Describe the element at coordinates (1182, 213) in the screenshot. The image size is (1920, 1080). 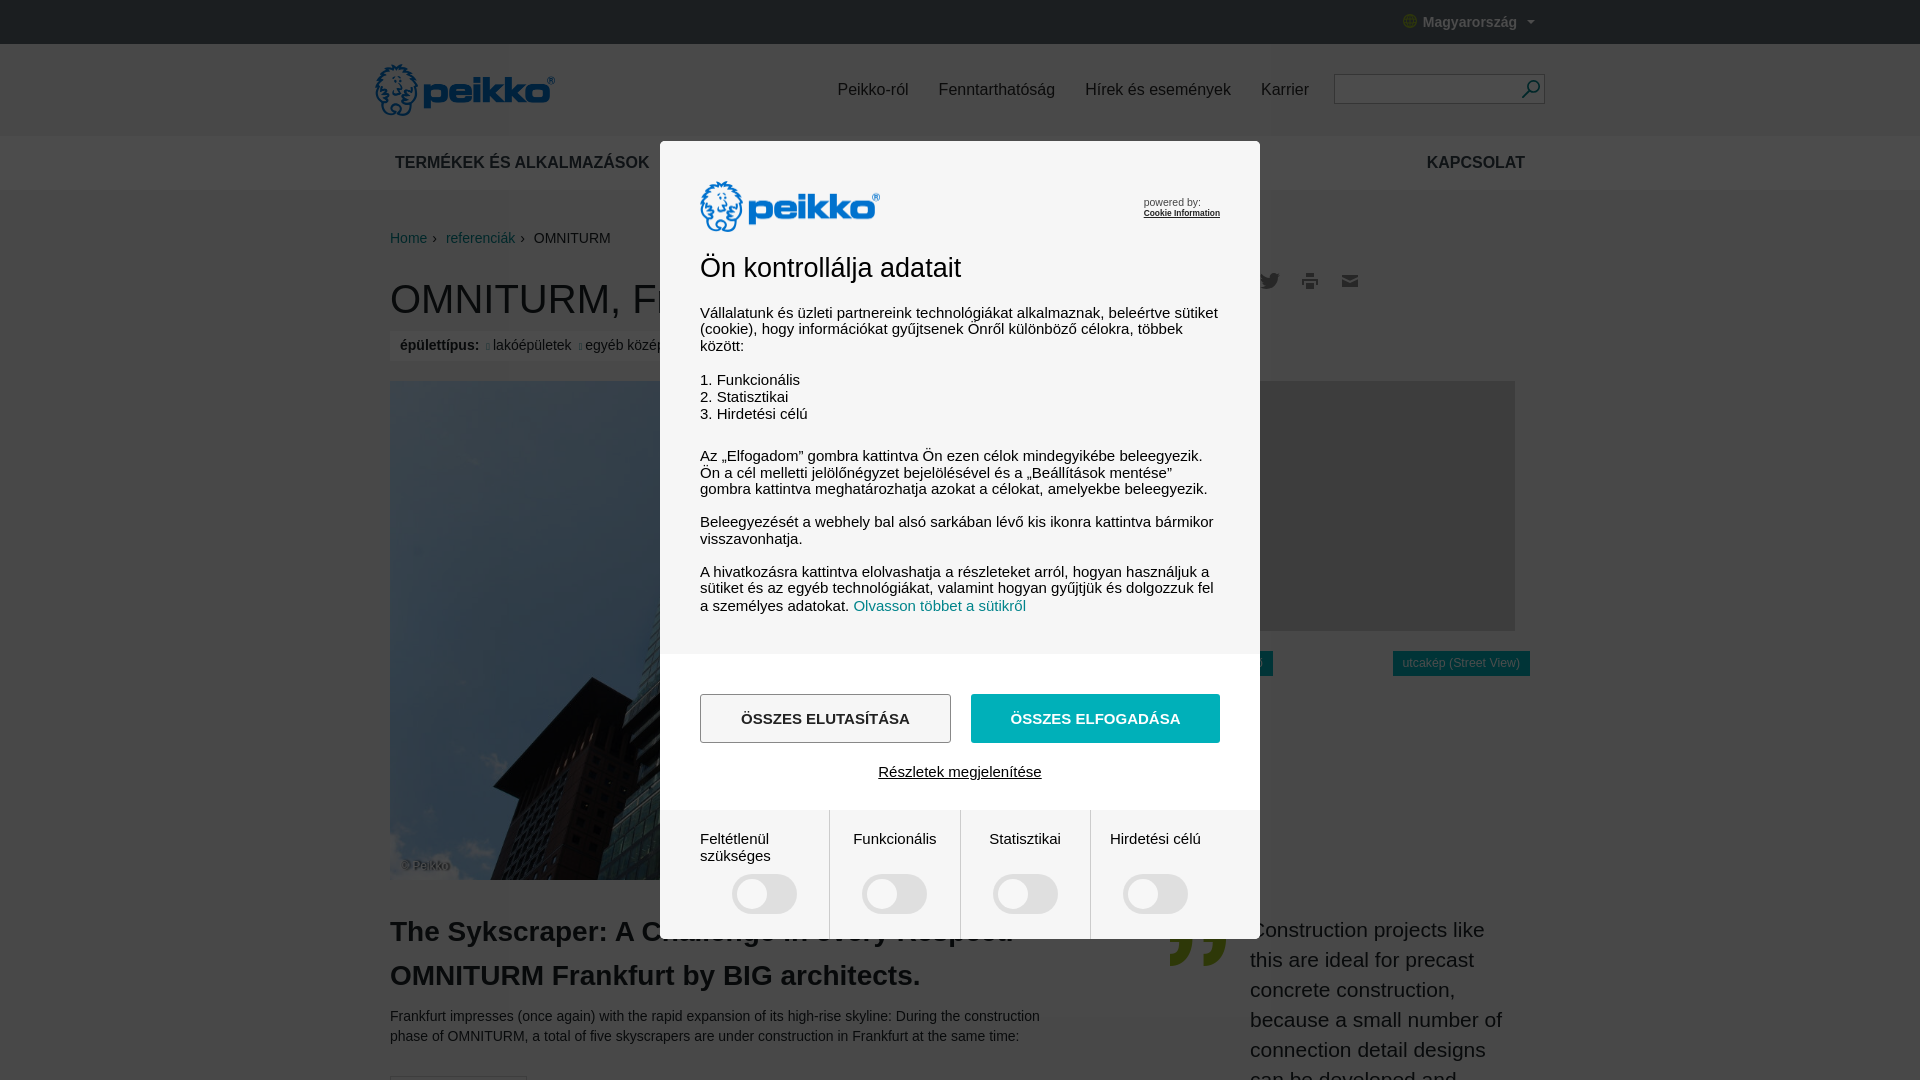
I see `Cookie Information` at that location.